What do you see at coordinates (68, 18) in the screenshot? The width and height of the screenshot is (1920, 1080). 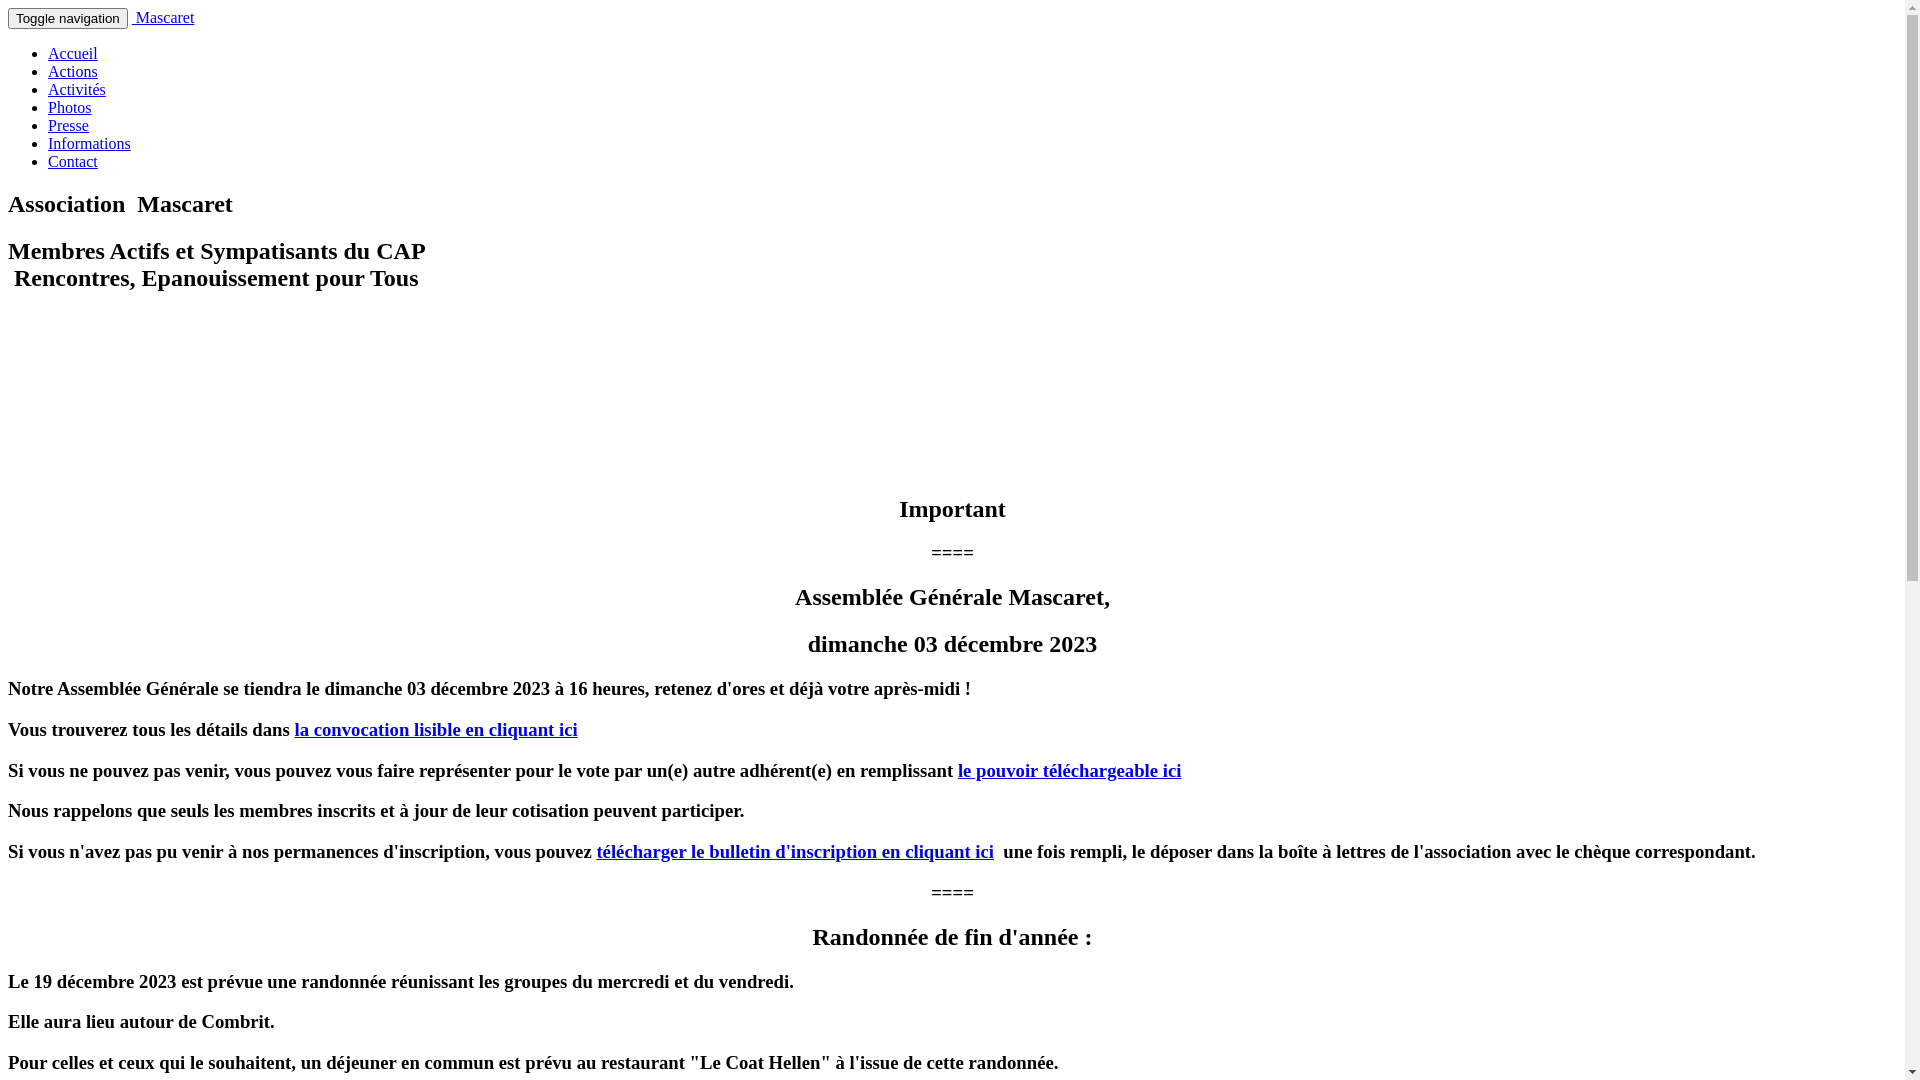 I see `Toggle navigation` at bounding box center [68, 18].